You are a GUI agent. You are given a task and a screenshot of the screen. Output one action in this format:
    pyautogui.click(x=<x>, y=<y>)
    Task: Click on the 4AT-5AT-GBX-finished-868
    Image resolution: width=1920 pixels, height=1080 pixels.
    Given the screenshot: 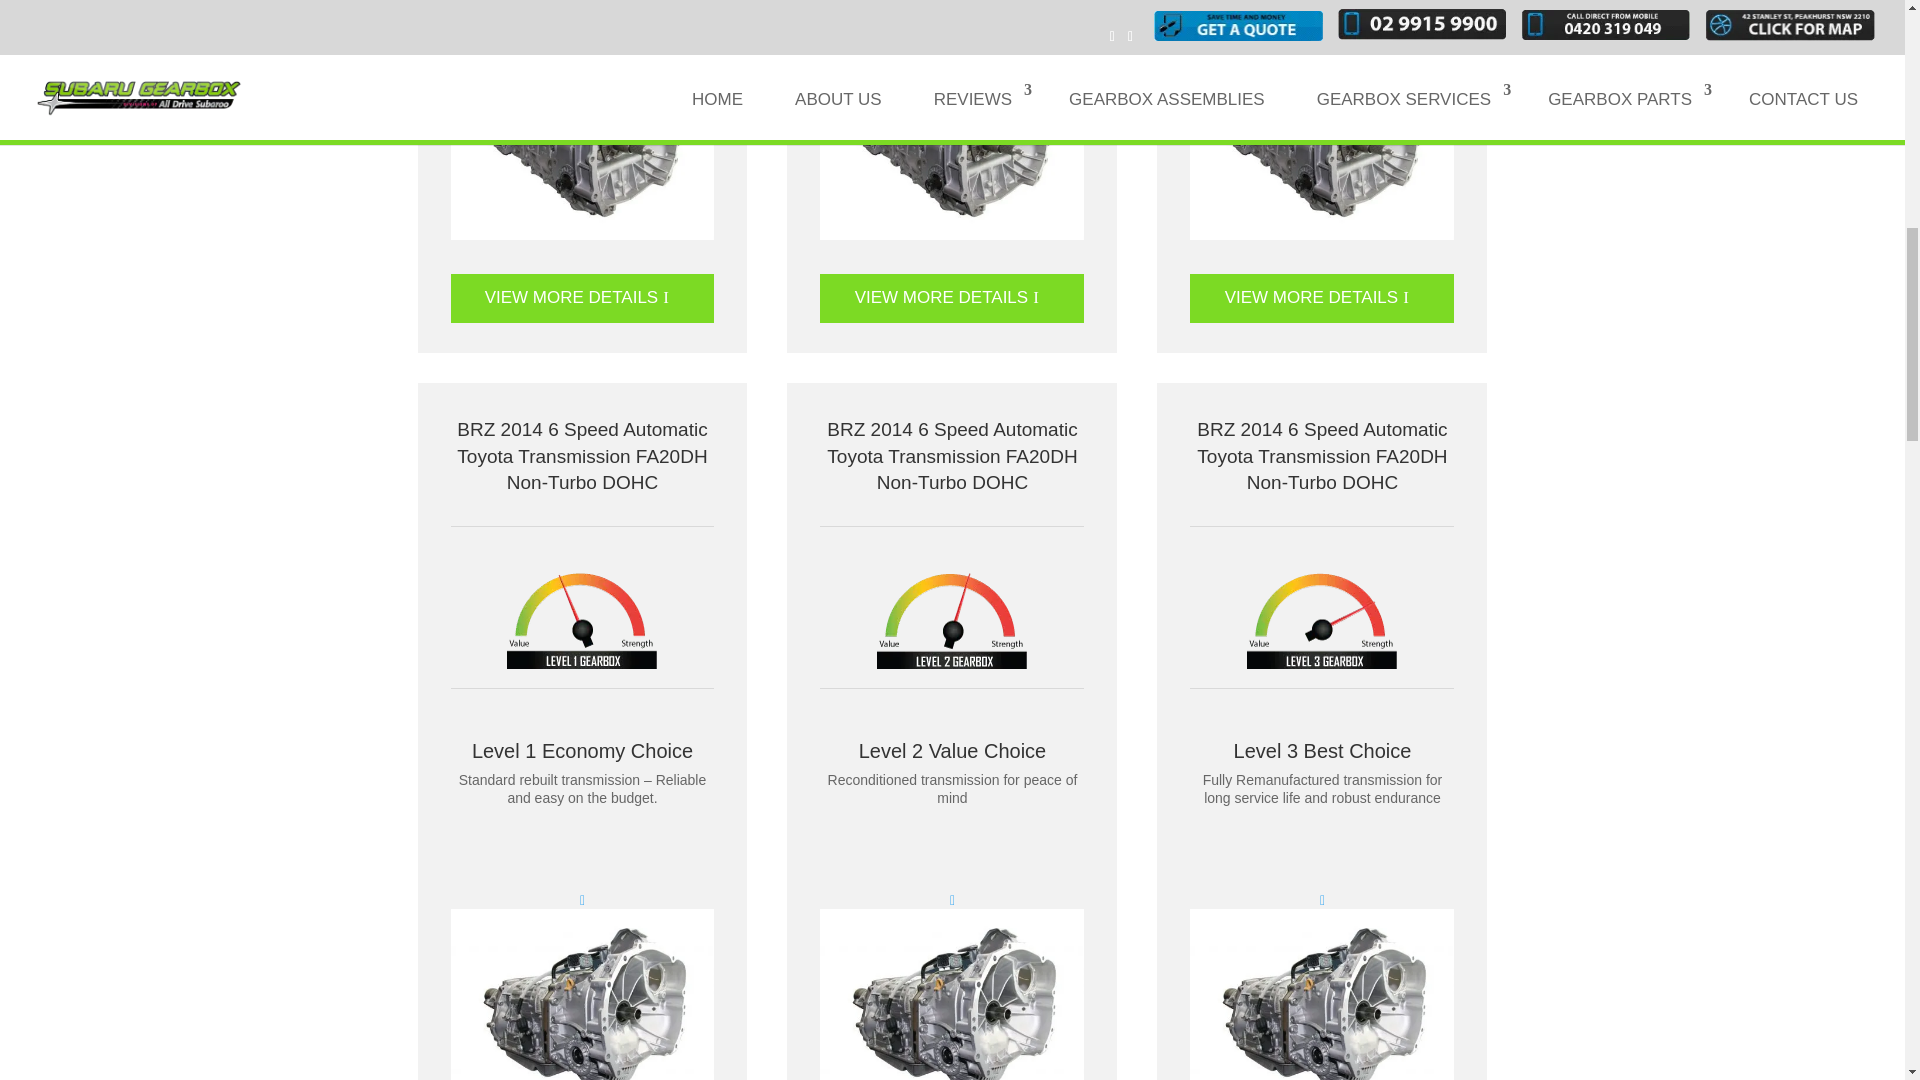 What is the action you would take?
    pyautogui.click(x=1322, y=994)
    